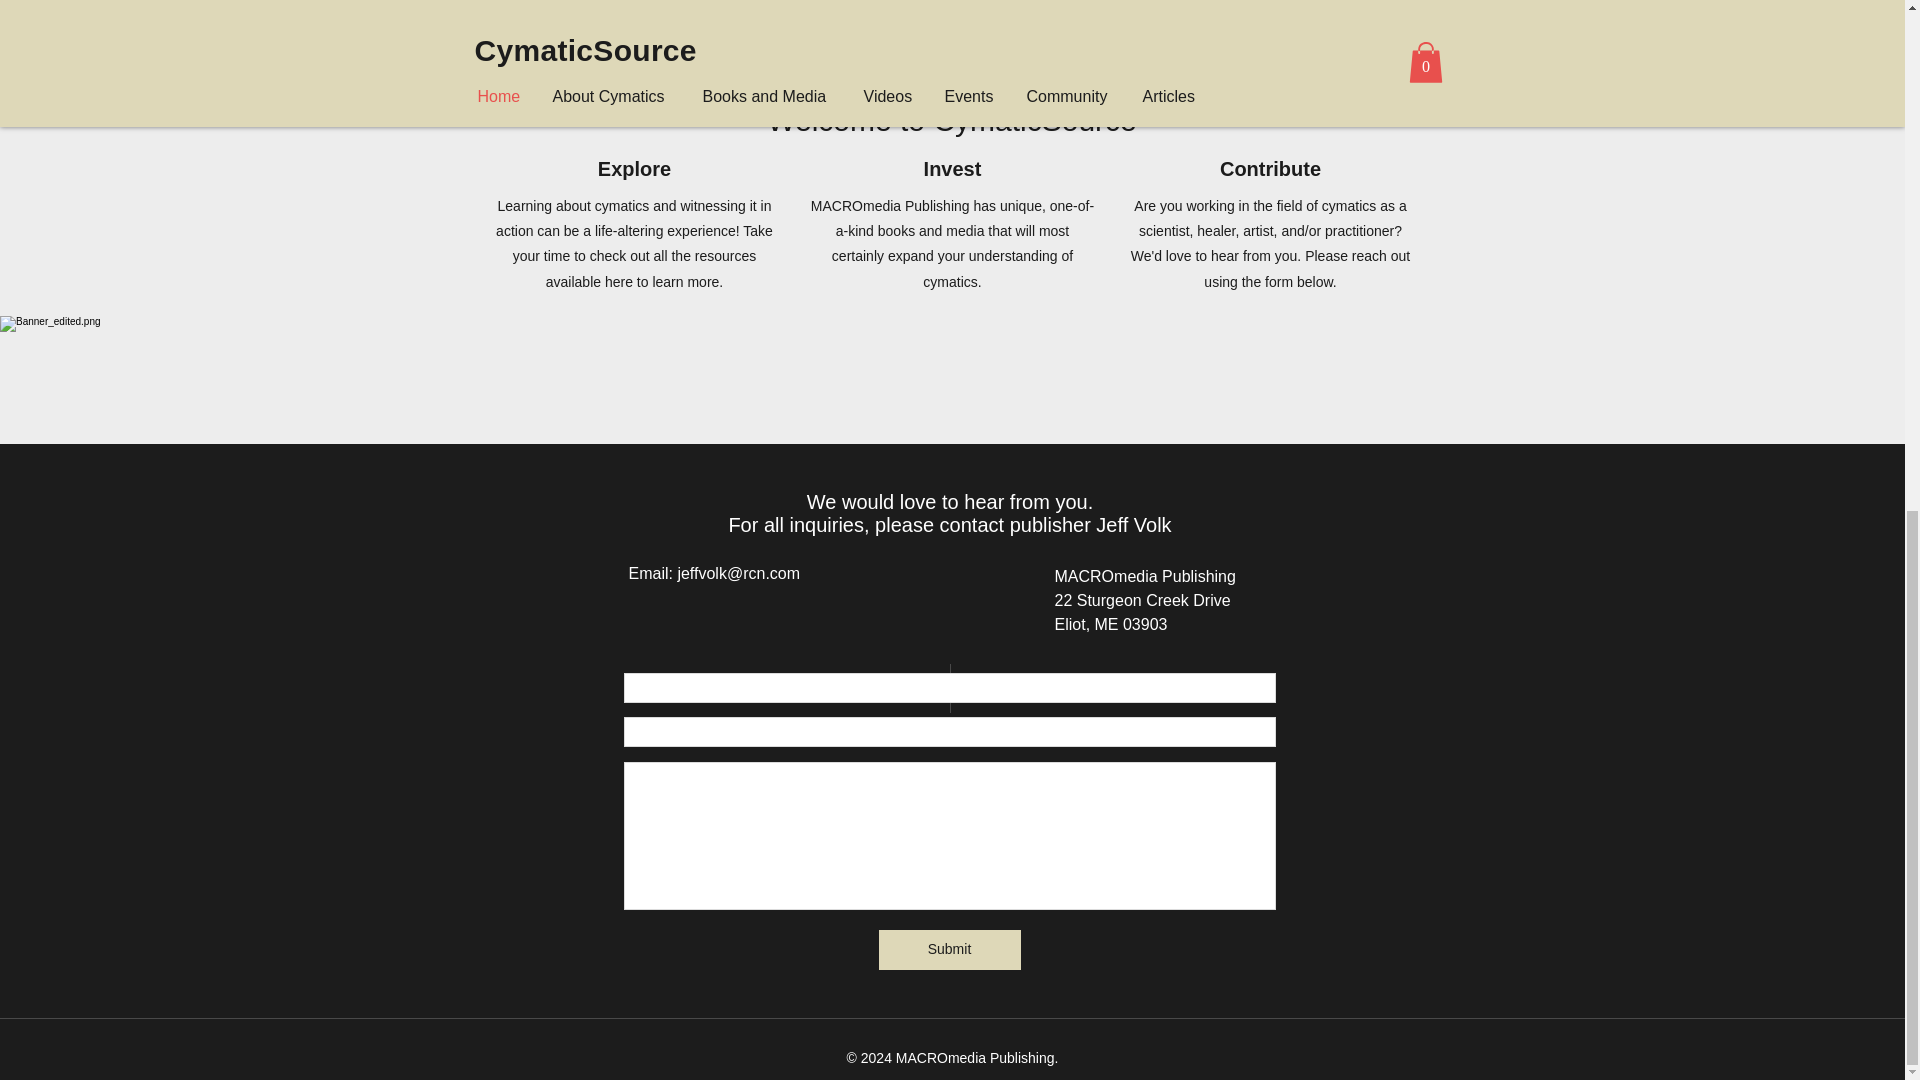 The width and height of the screenshot is (1920, 1080). What do you see at coordinates (1090, 32) in the screenshot?
I see `Click here to view a recording of this program.` at bounding box center [1090, 32].